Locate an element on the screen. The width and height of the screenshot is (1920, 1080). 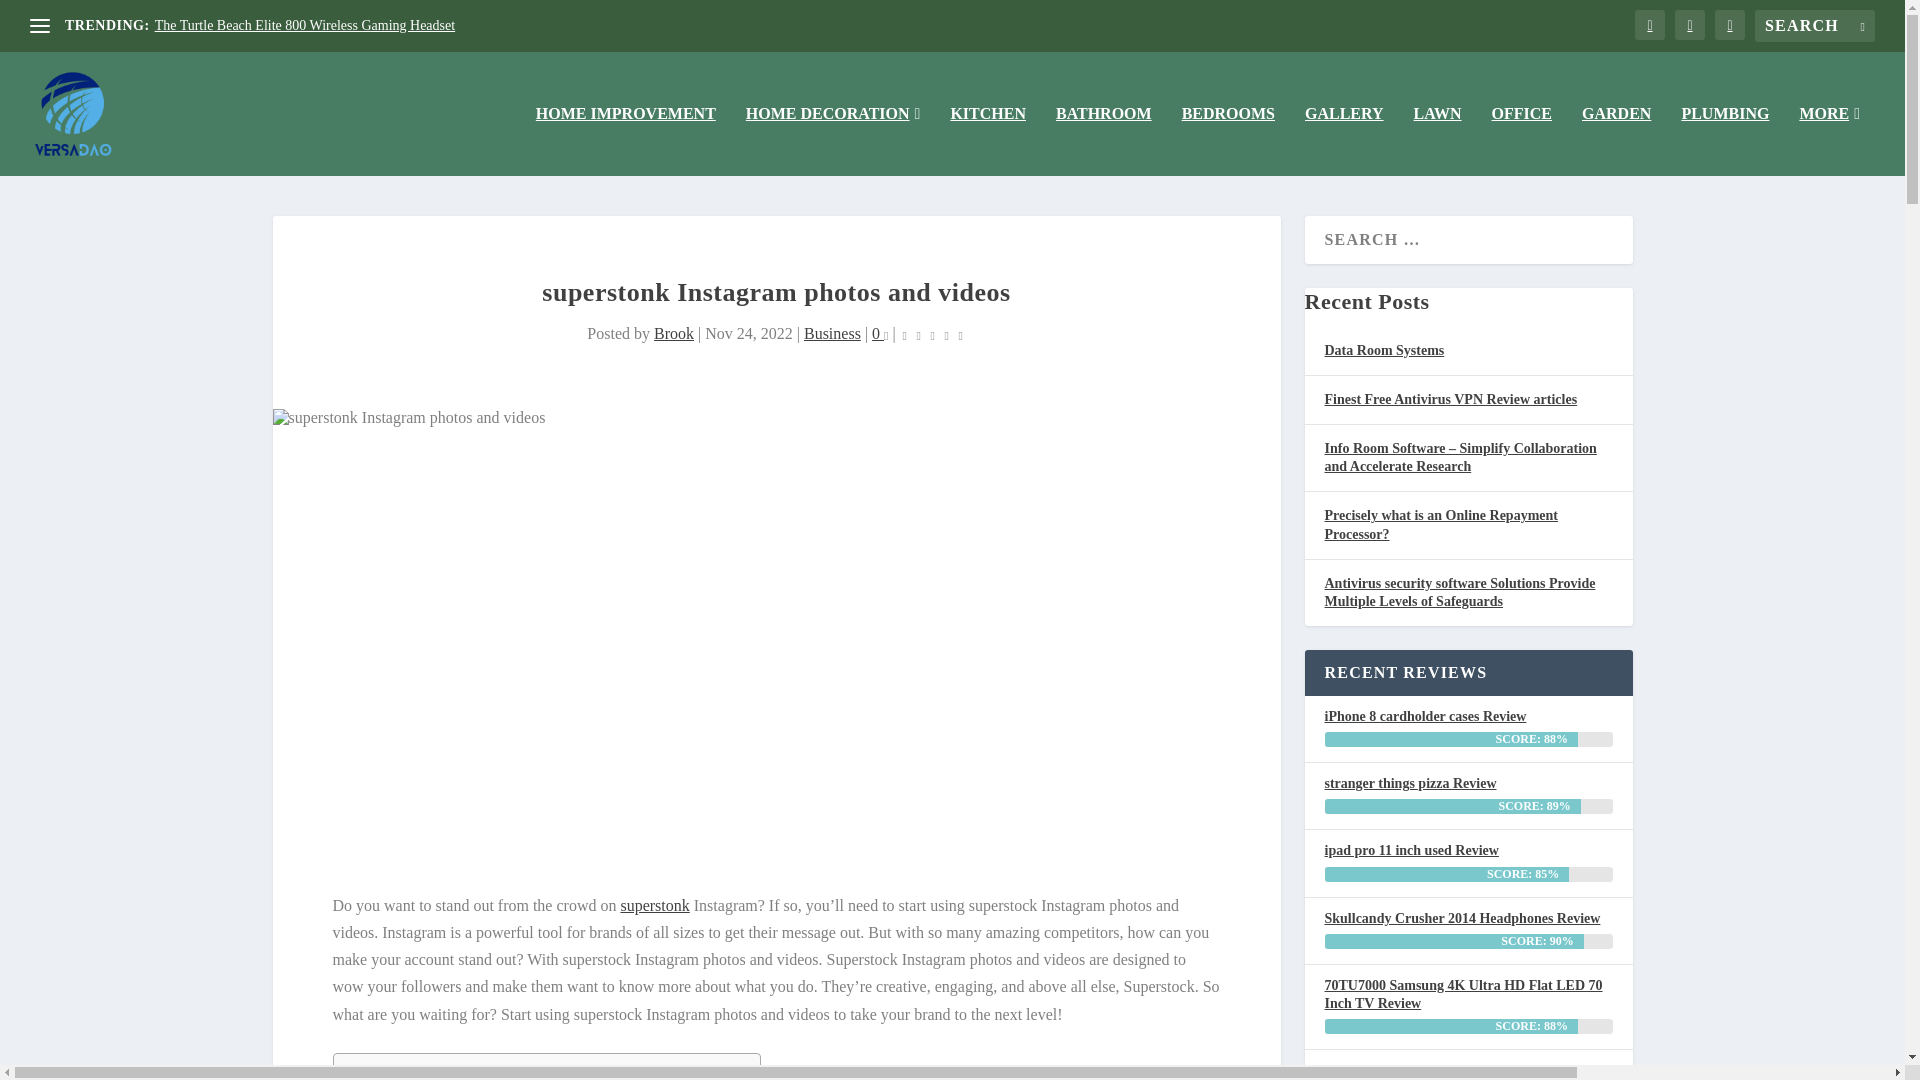
BEDROOMS is located at coordinates (1228, 140).